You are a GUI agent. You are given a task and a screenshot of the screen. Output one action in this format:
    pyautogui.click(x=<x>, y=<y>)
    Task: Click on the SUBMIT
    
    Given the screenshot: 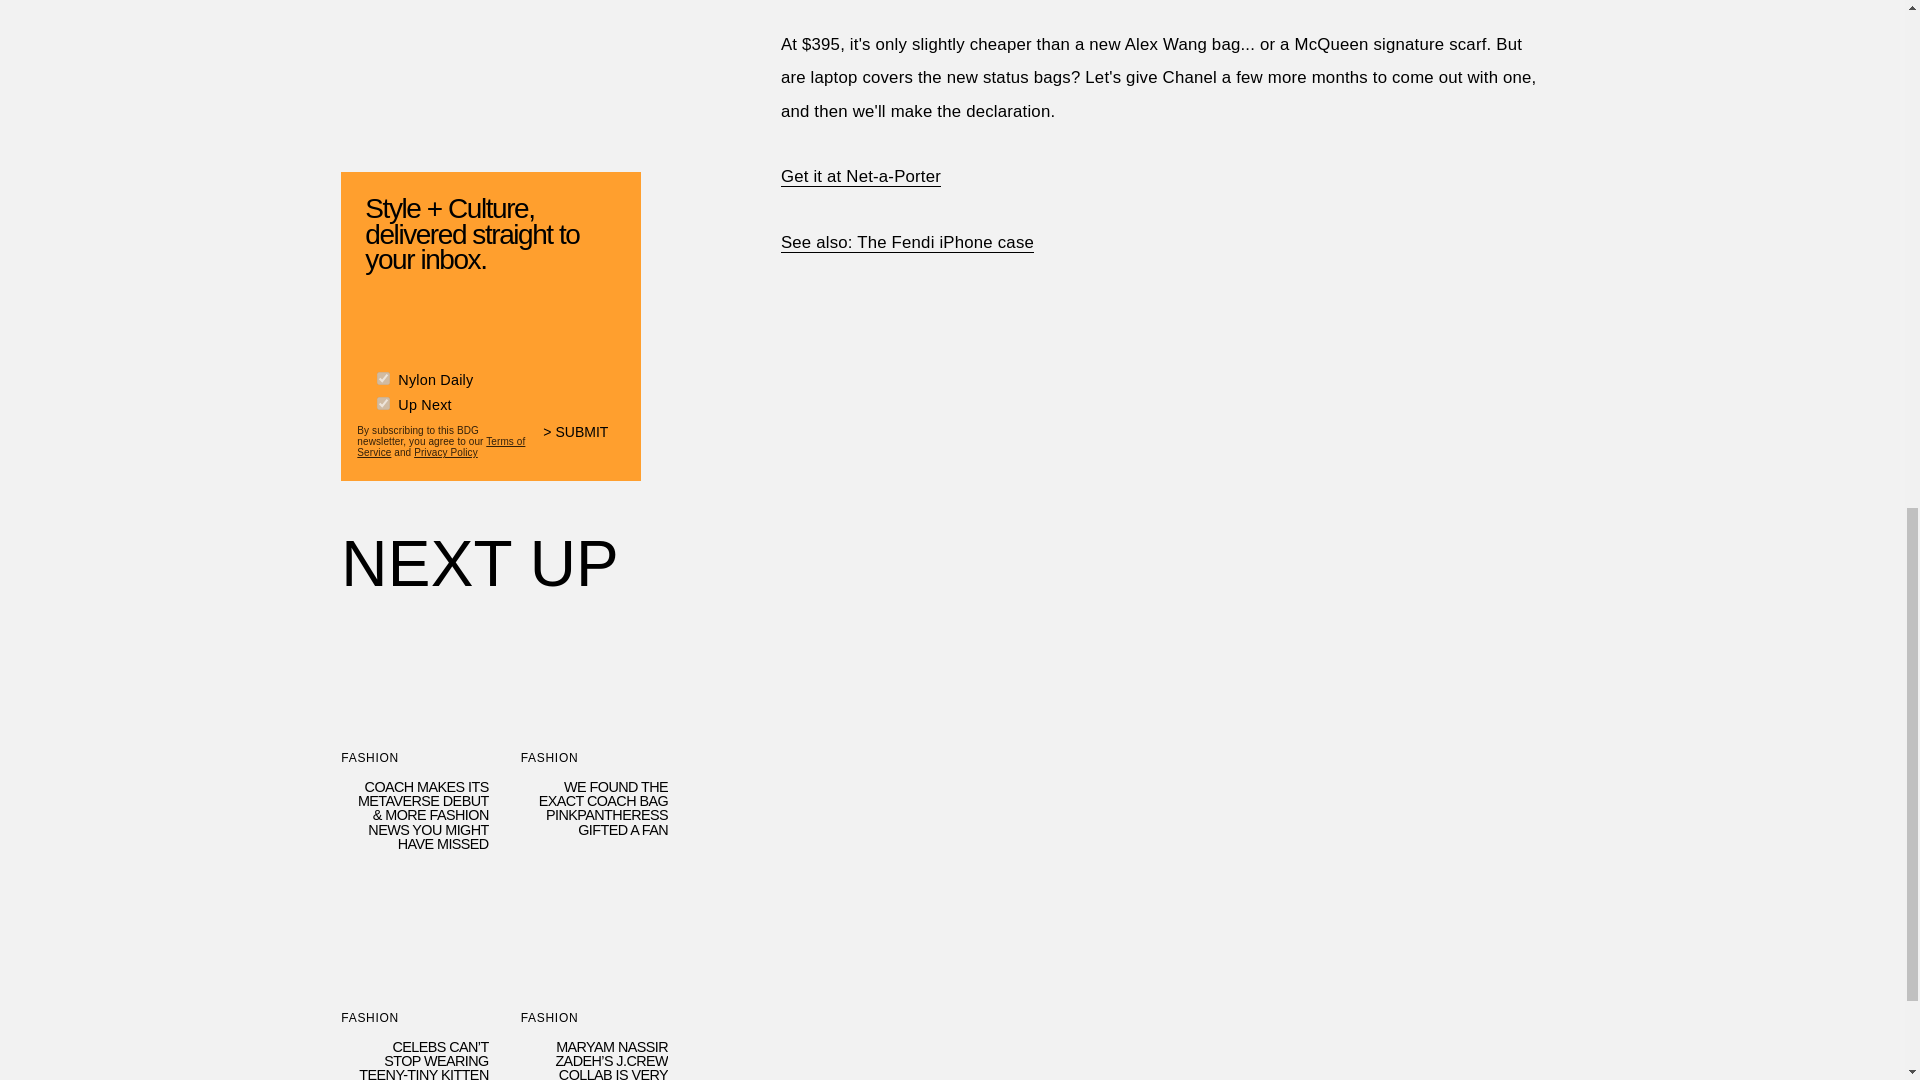 What is the action you would take?
    pyautogui.click(x=584, y=439)
    